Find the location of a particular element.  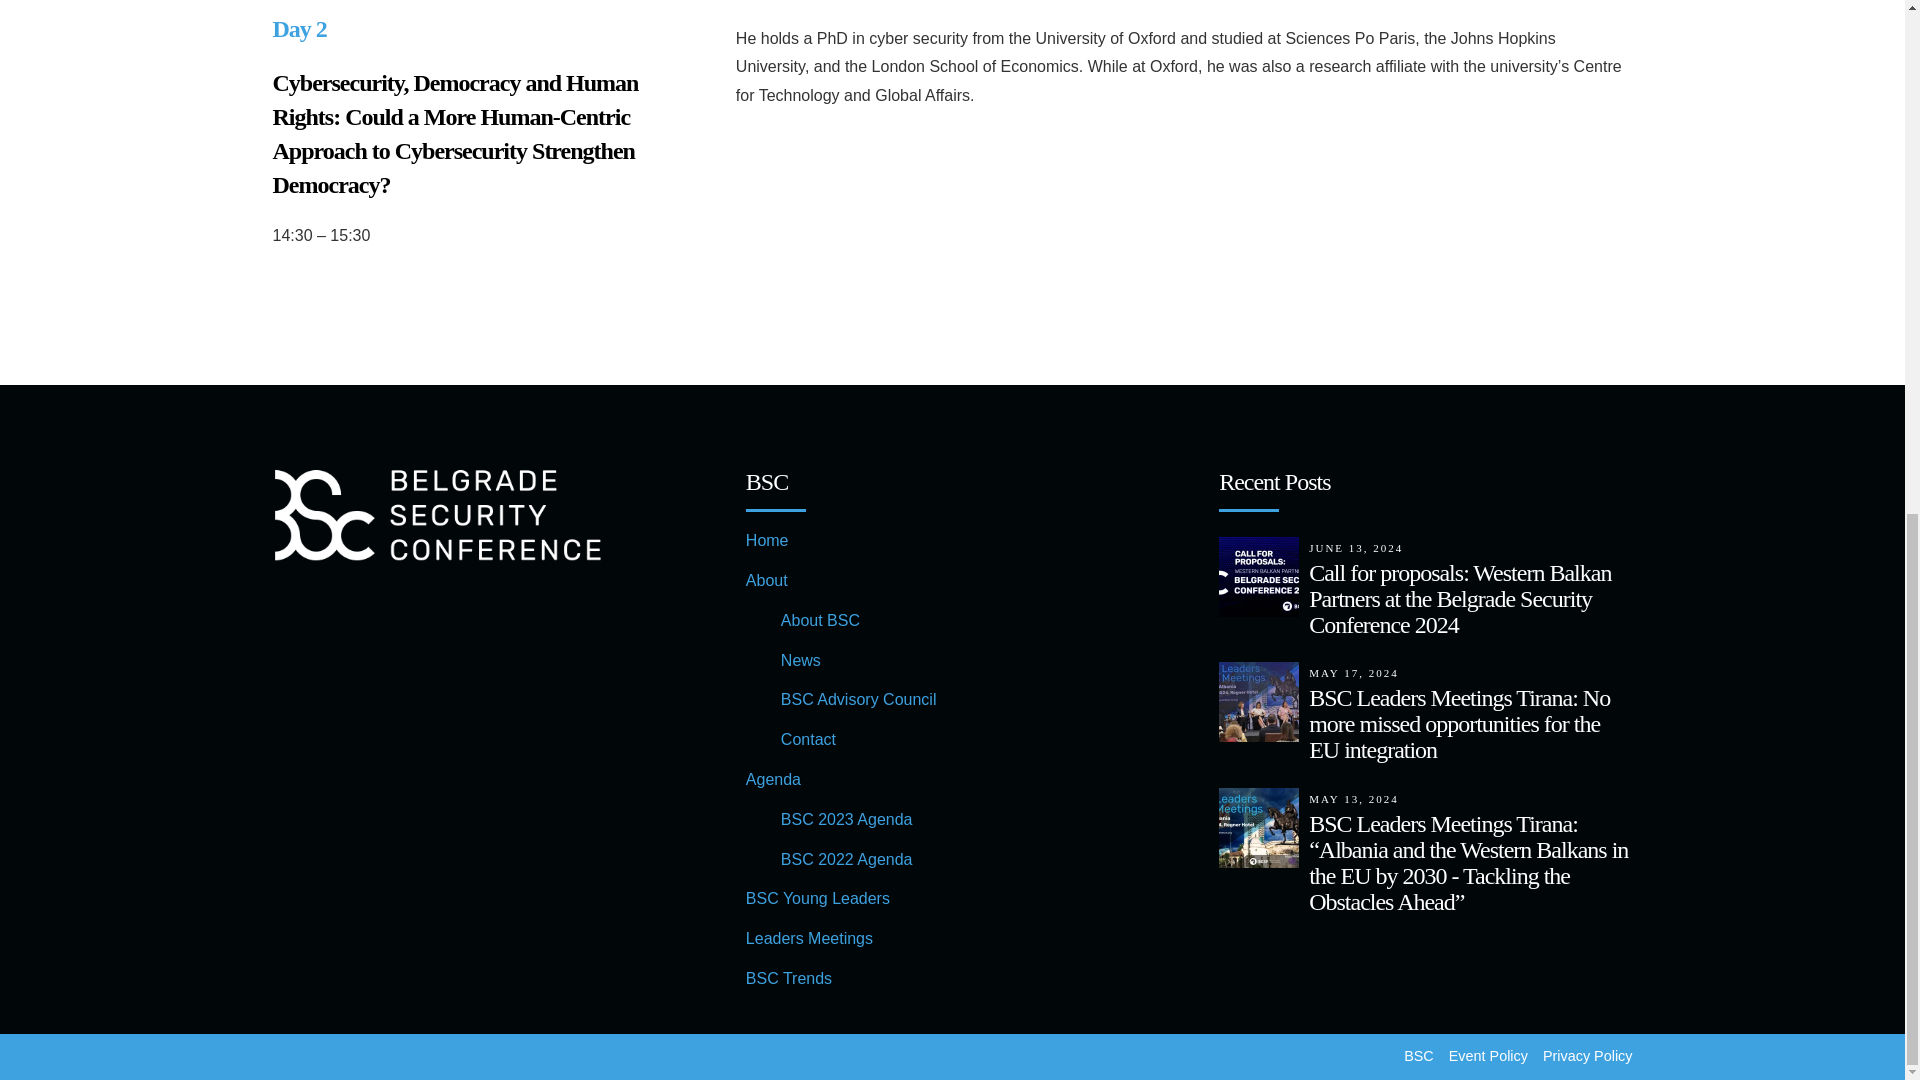

Leaders Meetings is located at coordinates (810, 938).